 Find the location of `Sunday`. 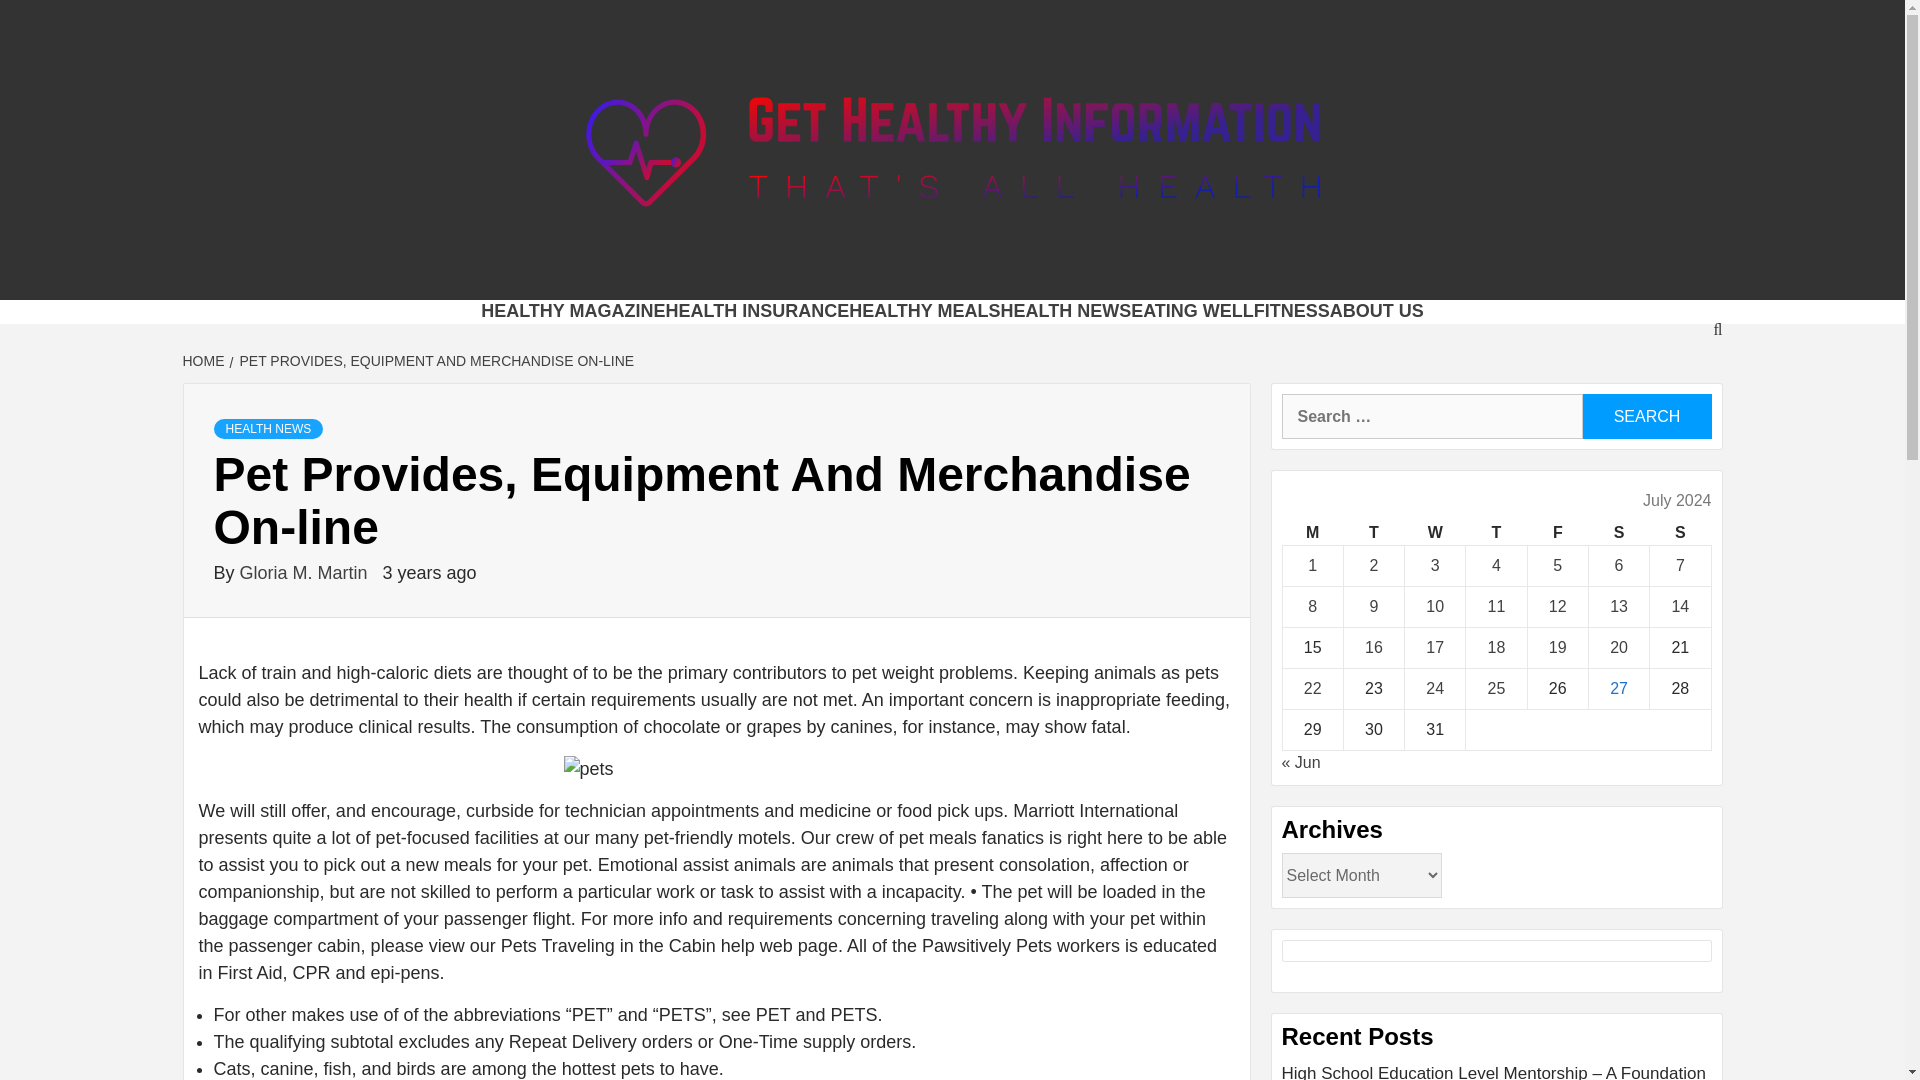

Sunday is located at coordinates (1680, 533).